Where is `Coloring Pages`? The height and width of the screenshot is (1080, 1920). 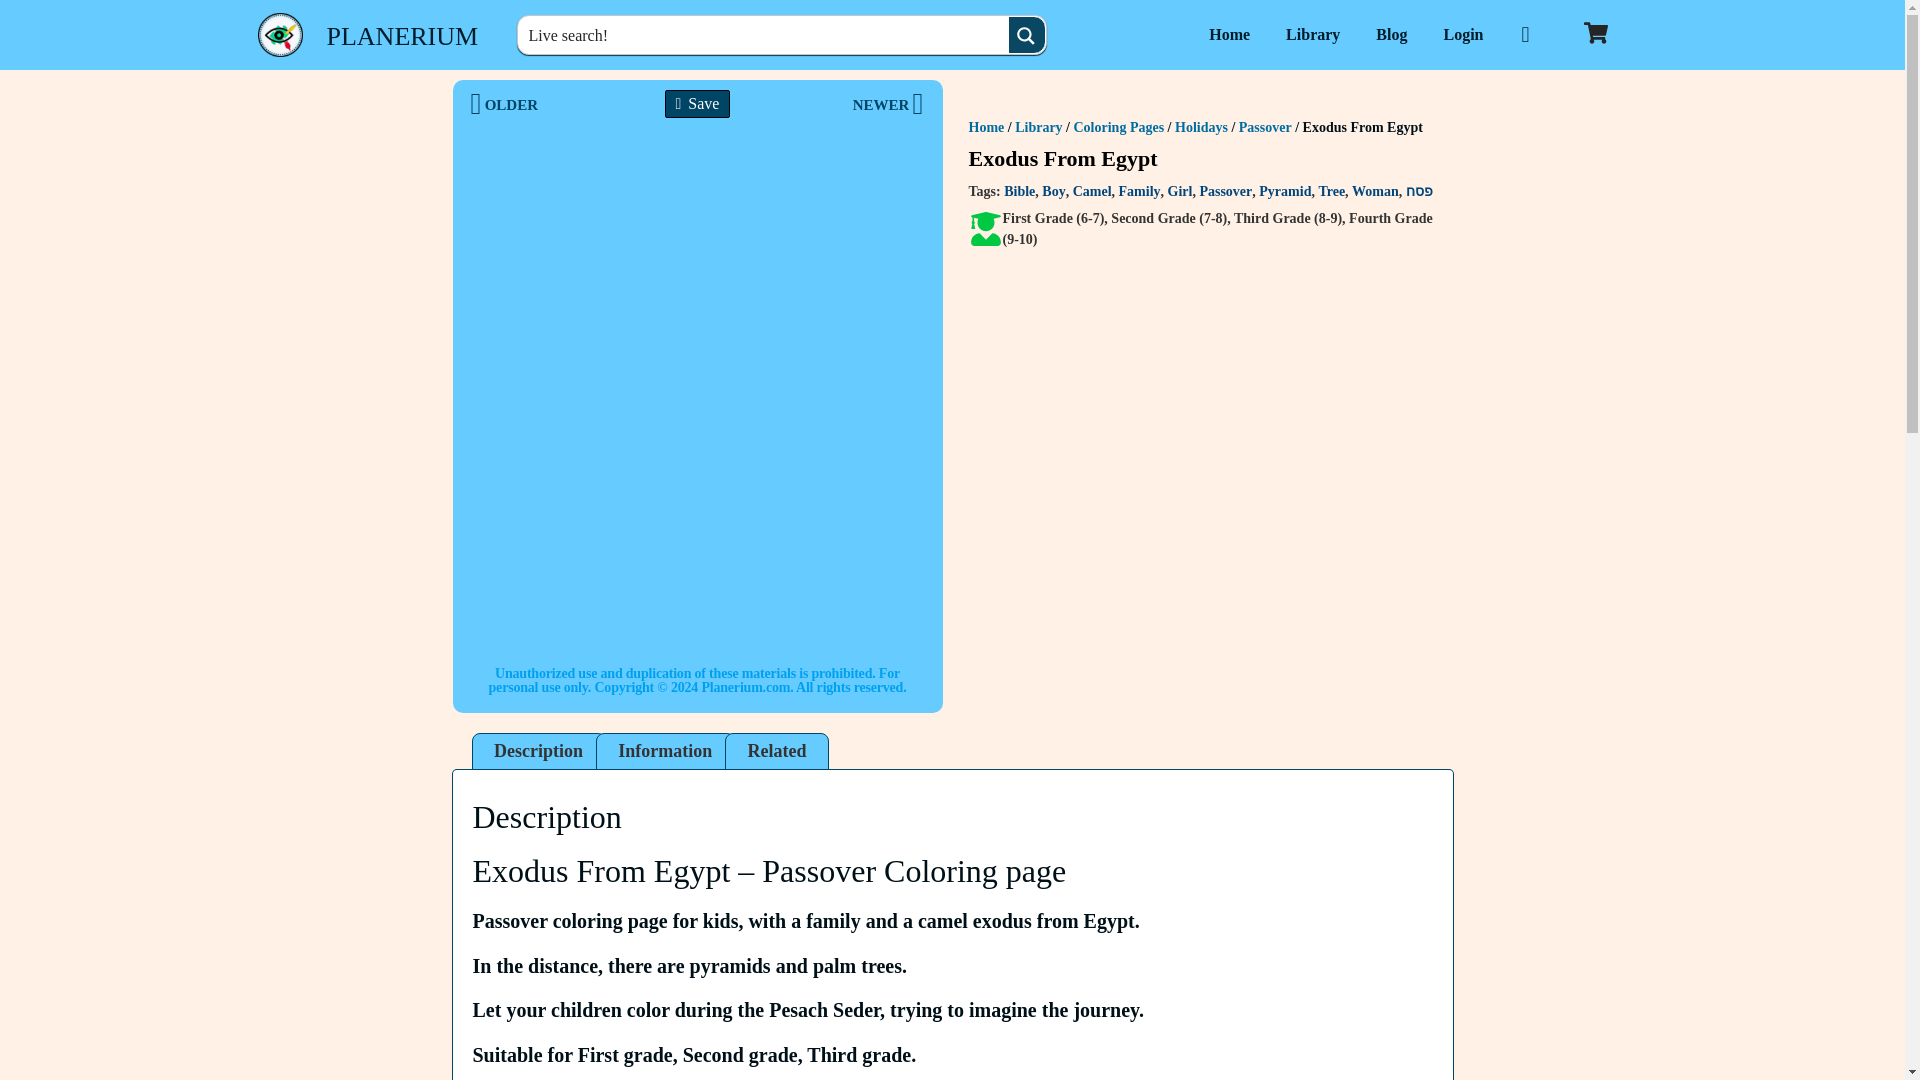 Coloring Pages is located at coordinates (1119, 127).